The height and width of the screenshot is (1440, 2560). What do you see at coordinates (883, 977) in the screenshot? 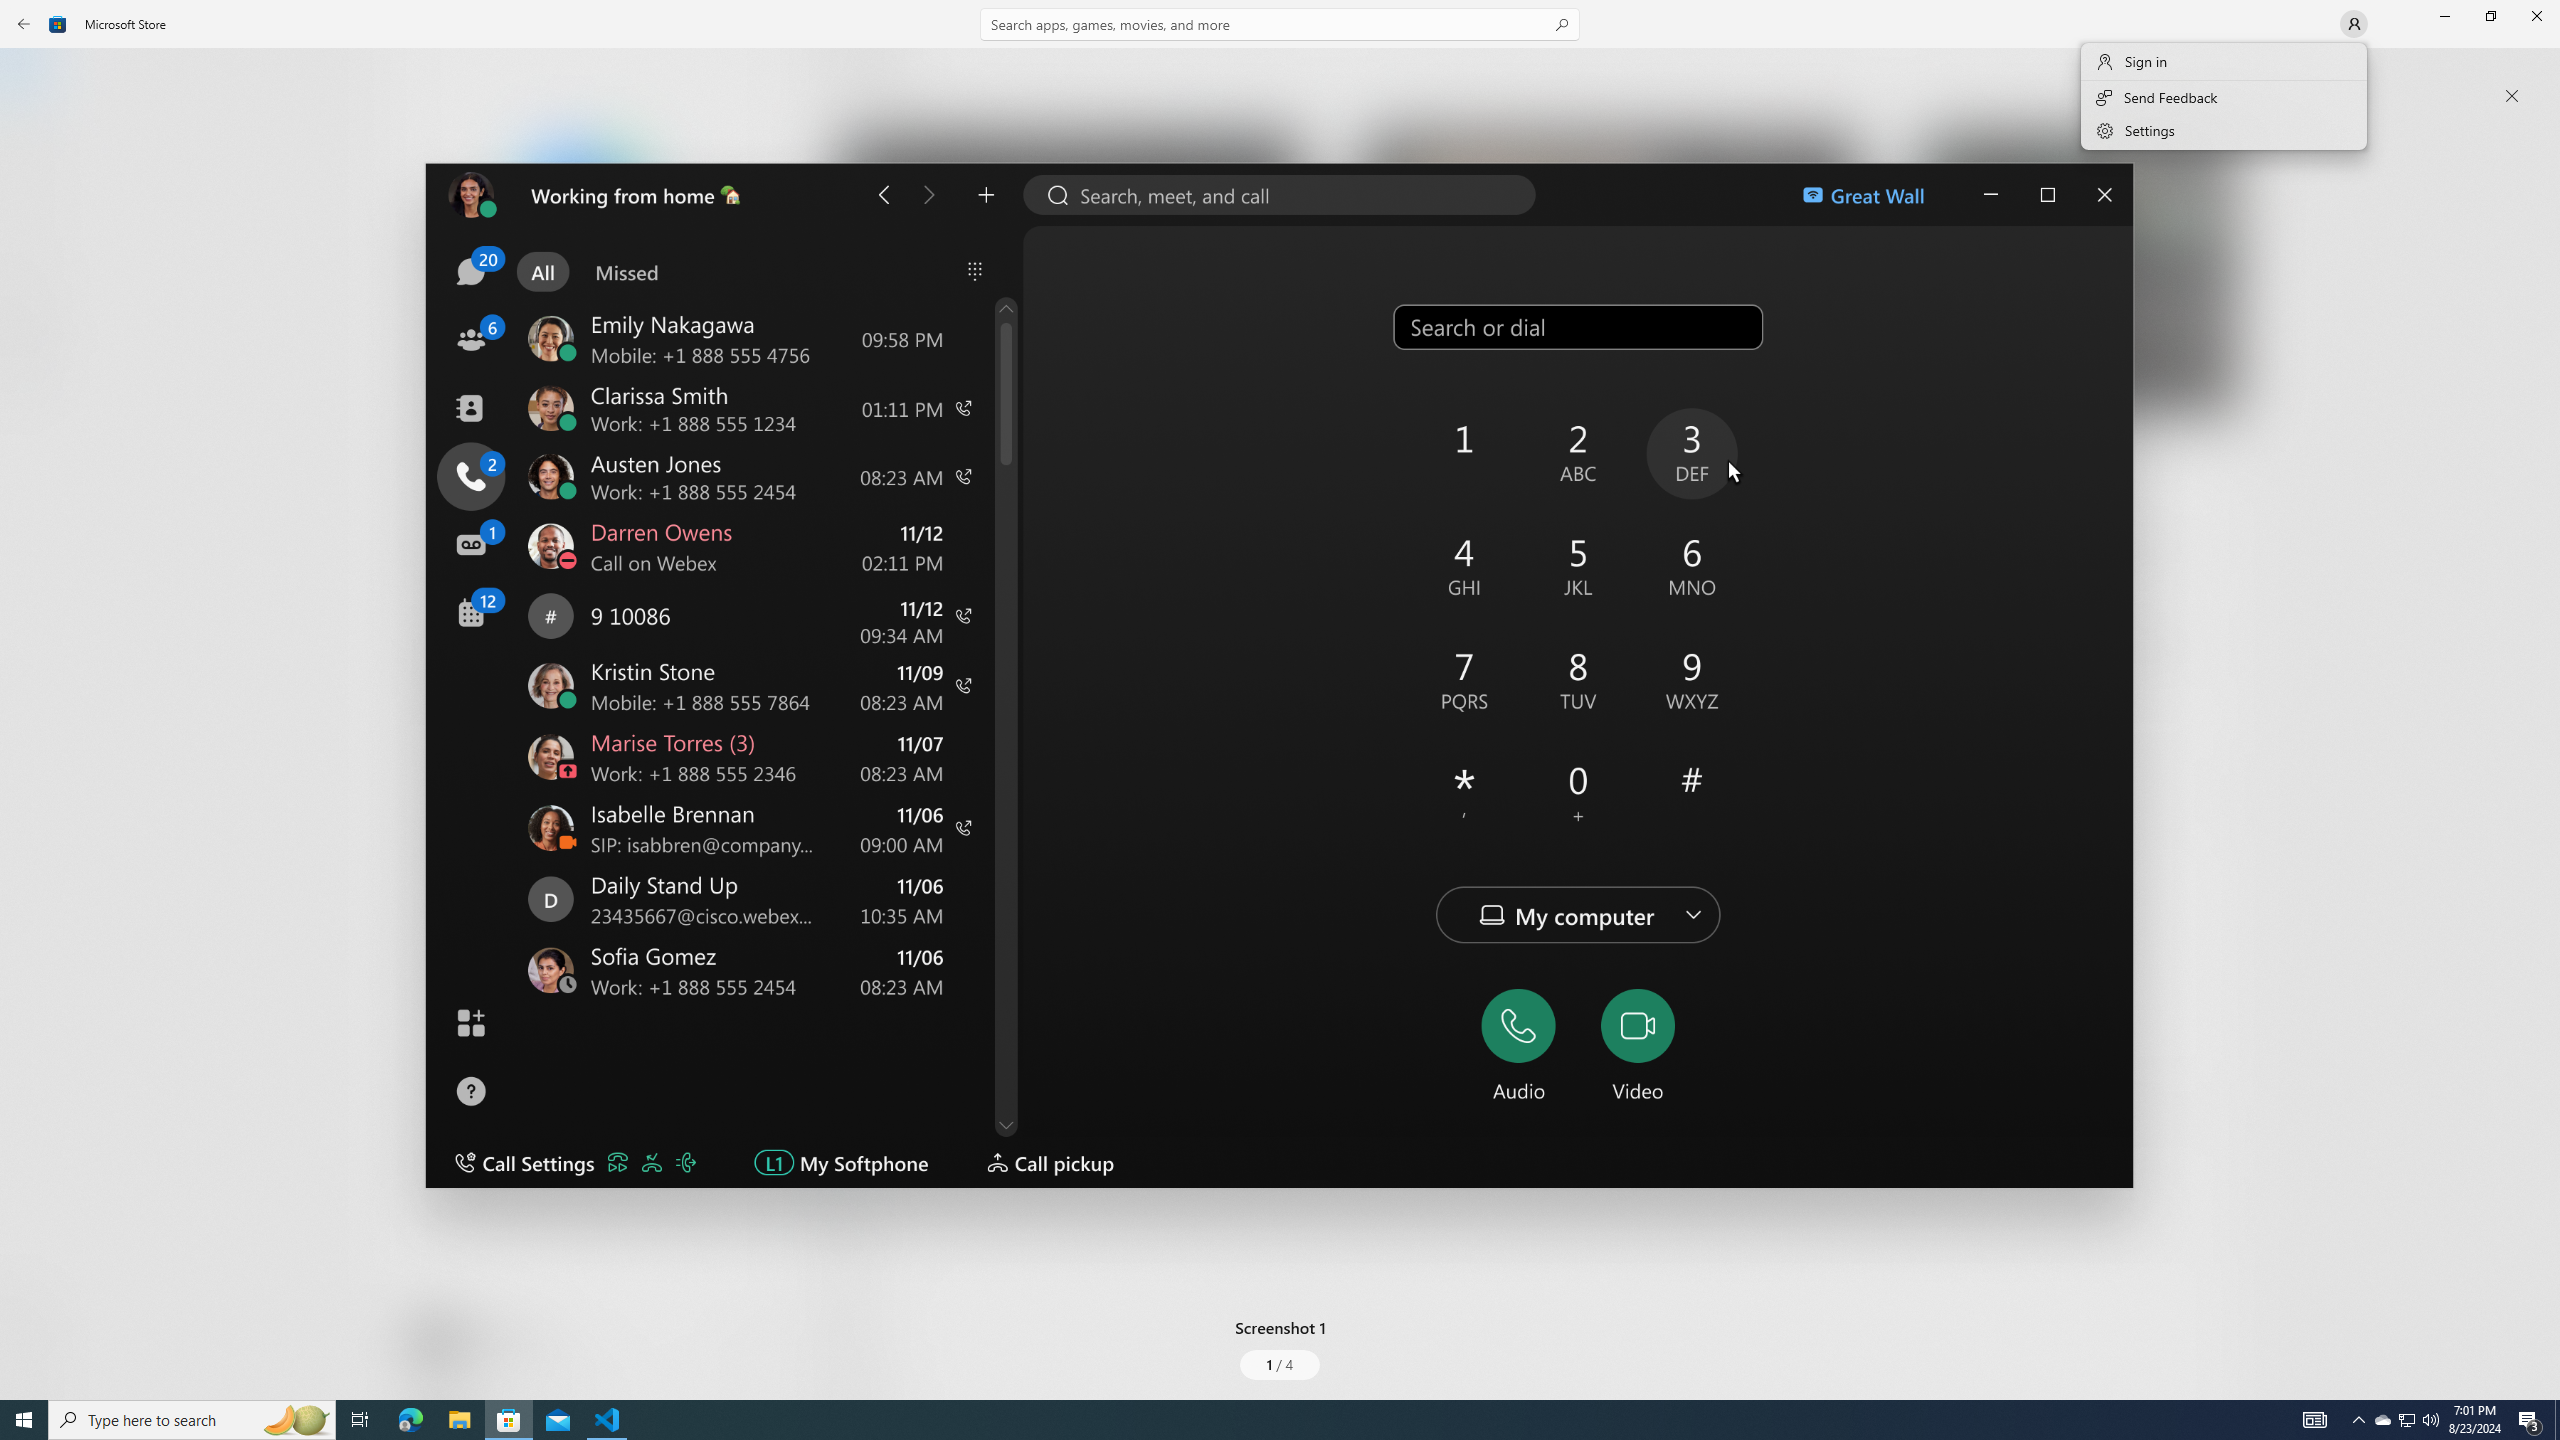
I see `Sign in to review` at bounding box center [883, 977].